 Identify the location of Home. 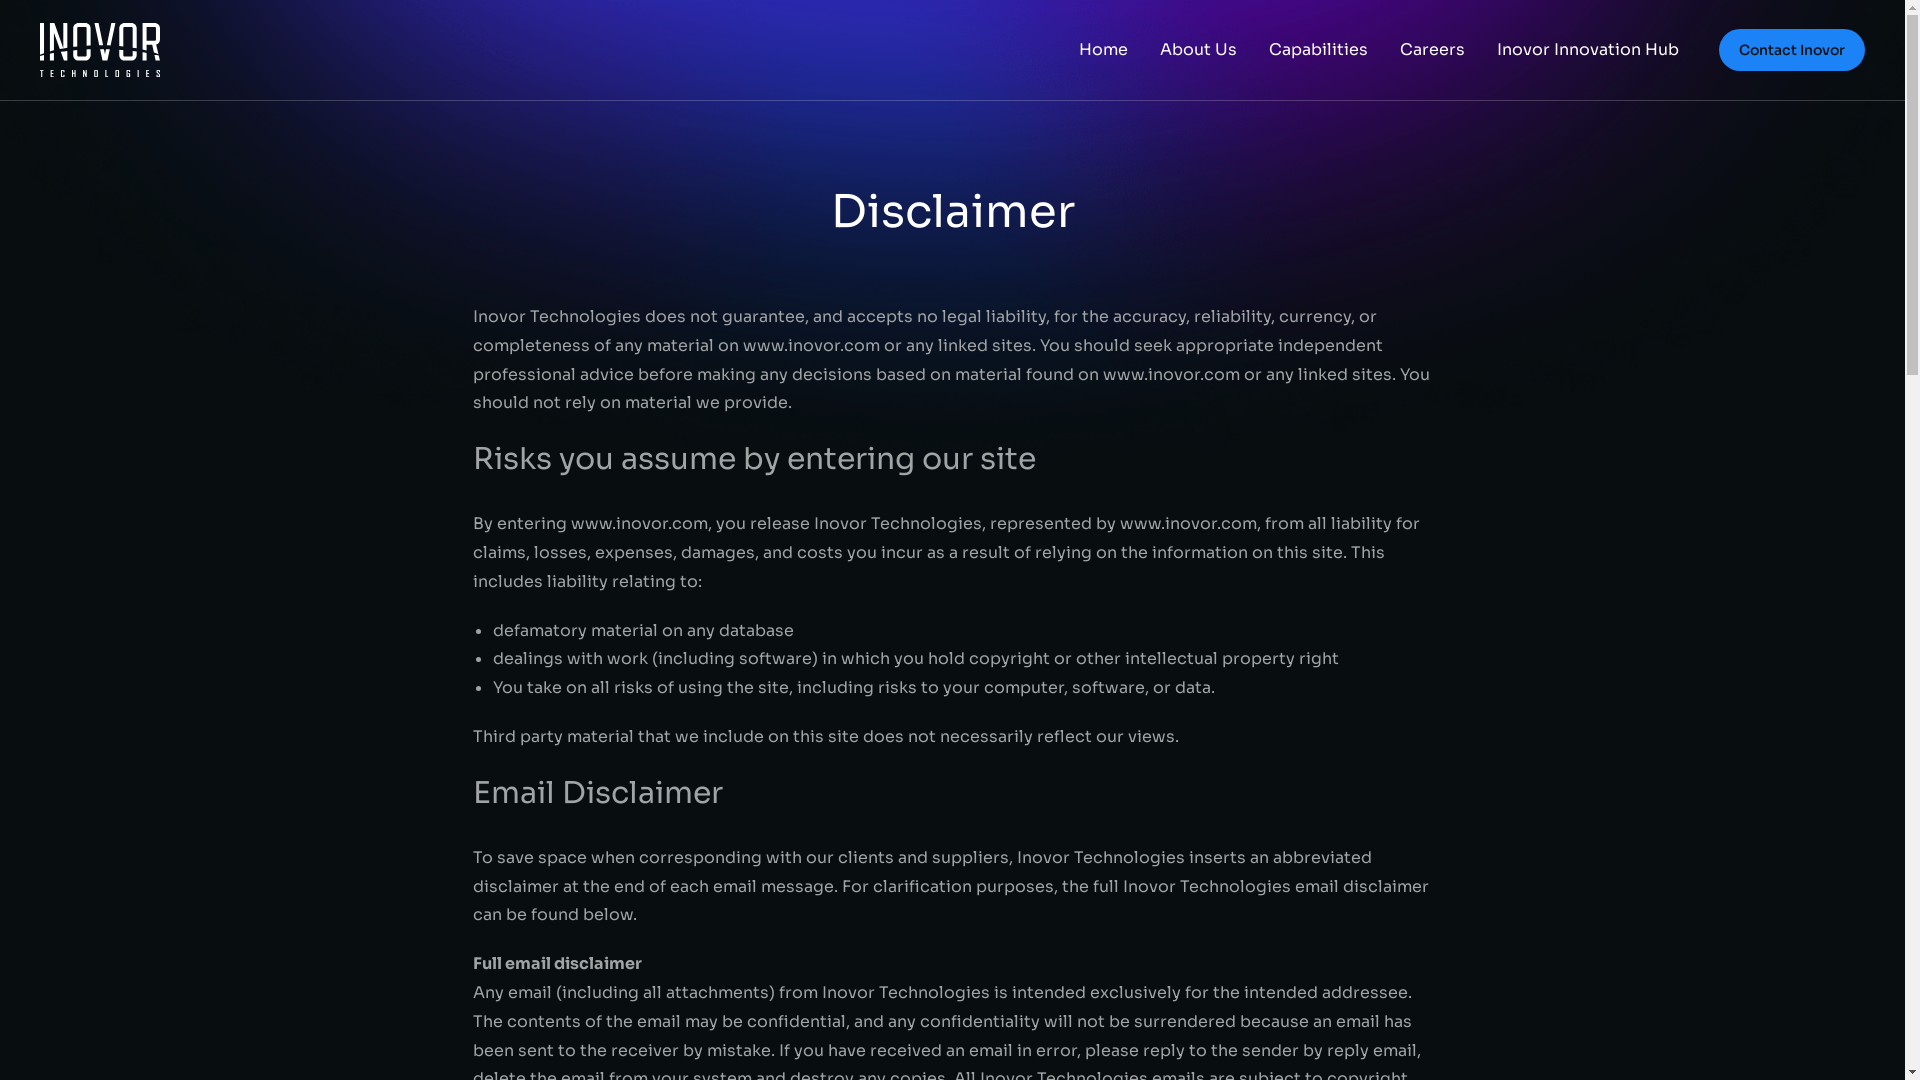
(1104, 50).